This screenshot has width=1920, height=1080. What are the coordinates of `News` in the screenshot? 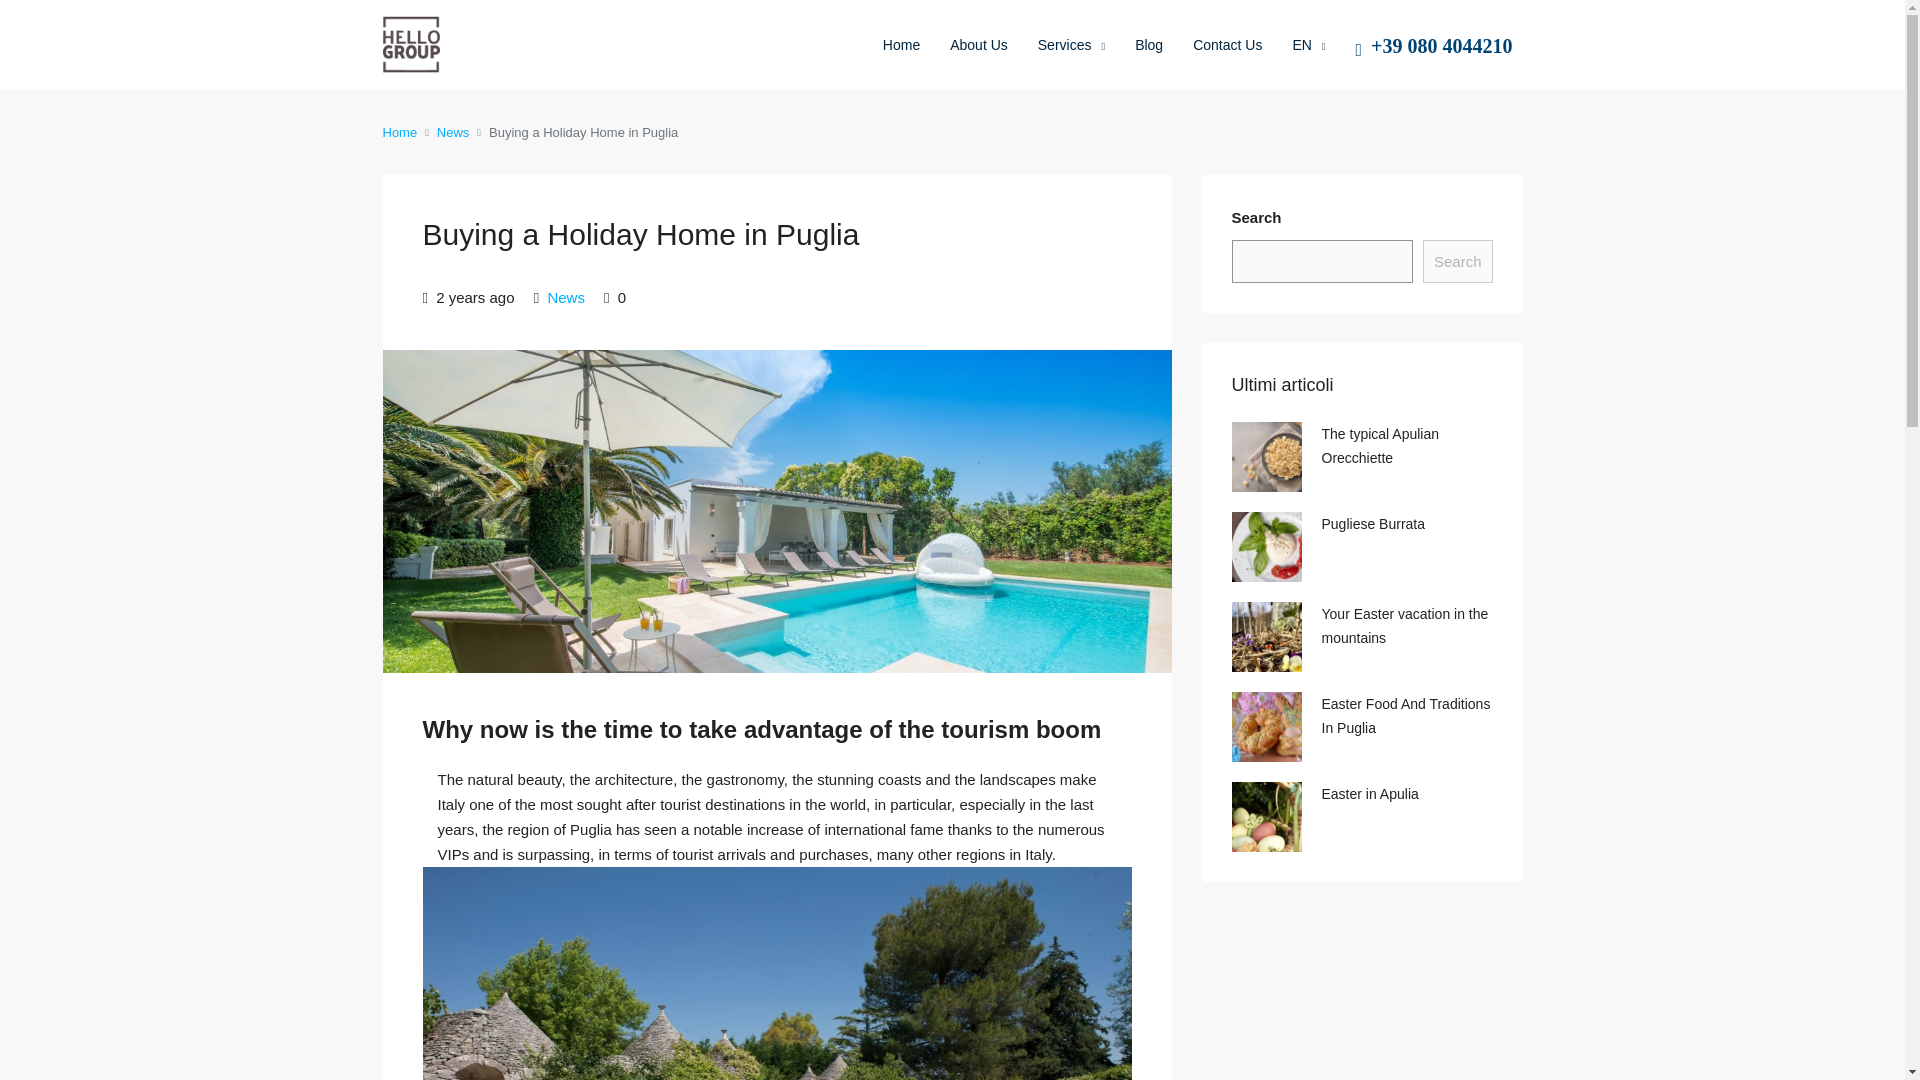 It's located at (566, 297).